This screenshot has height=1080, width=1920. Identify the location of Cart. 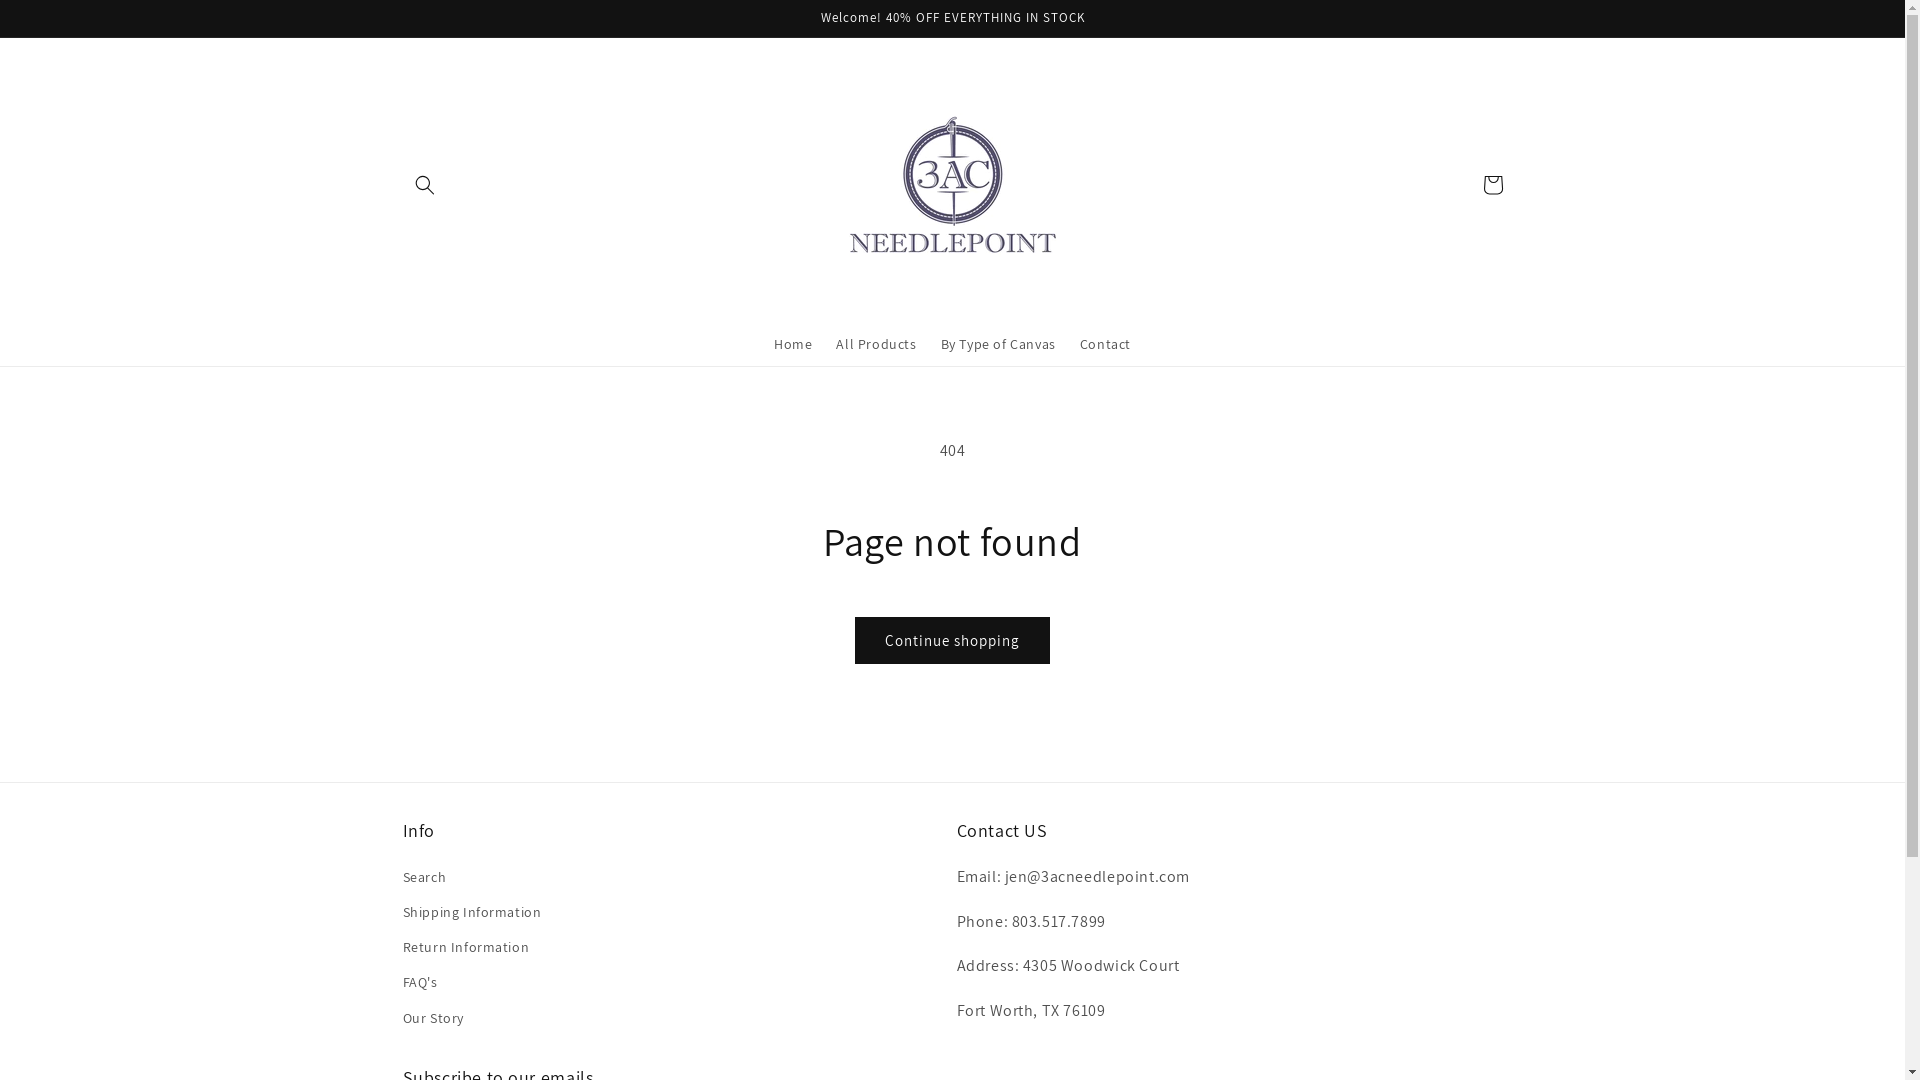
(1492, 185).